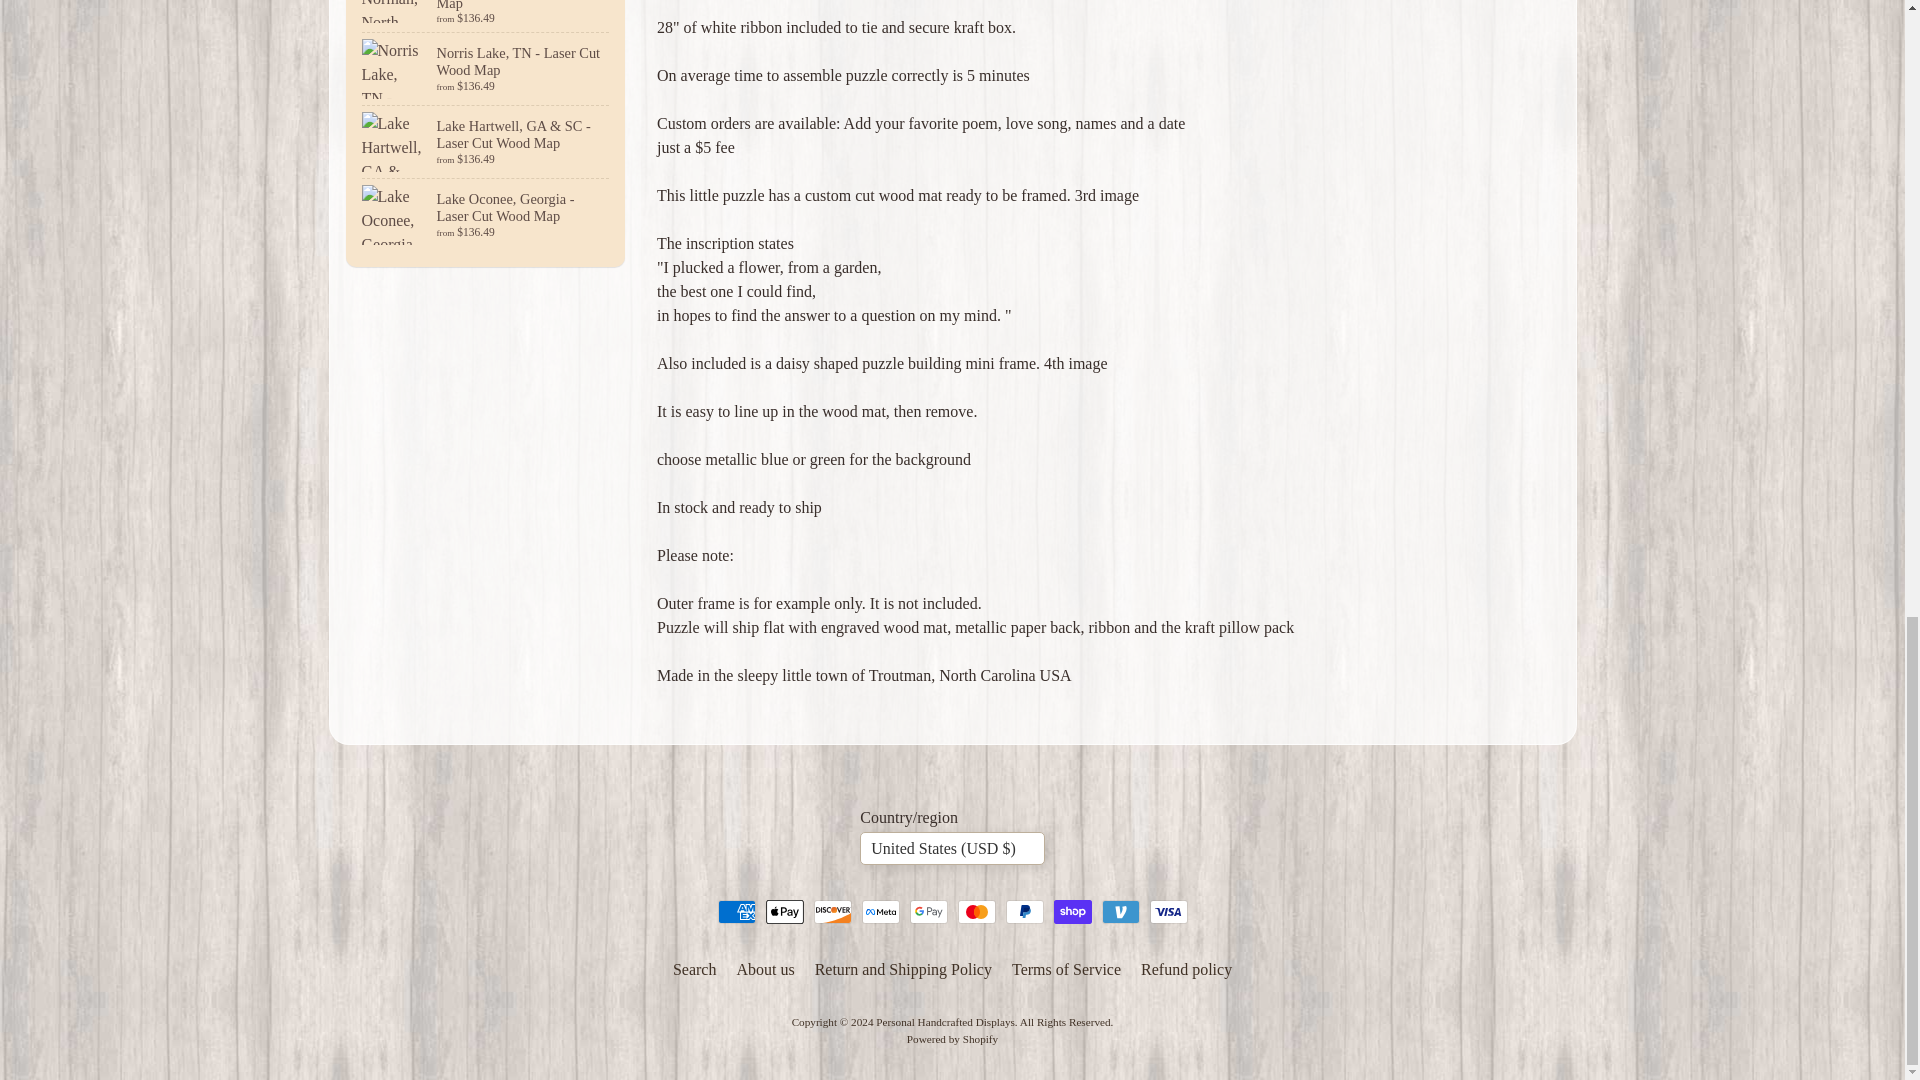 The height and width of the screenshot is (1080, 1920). I want to click on Discover, so click(833, 912).